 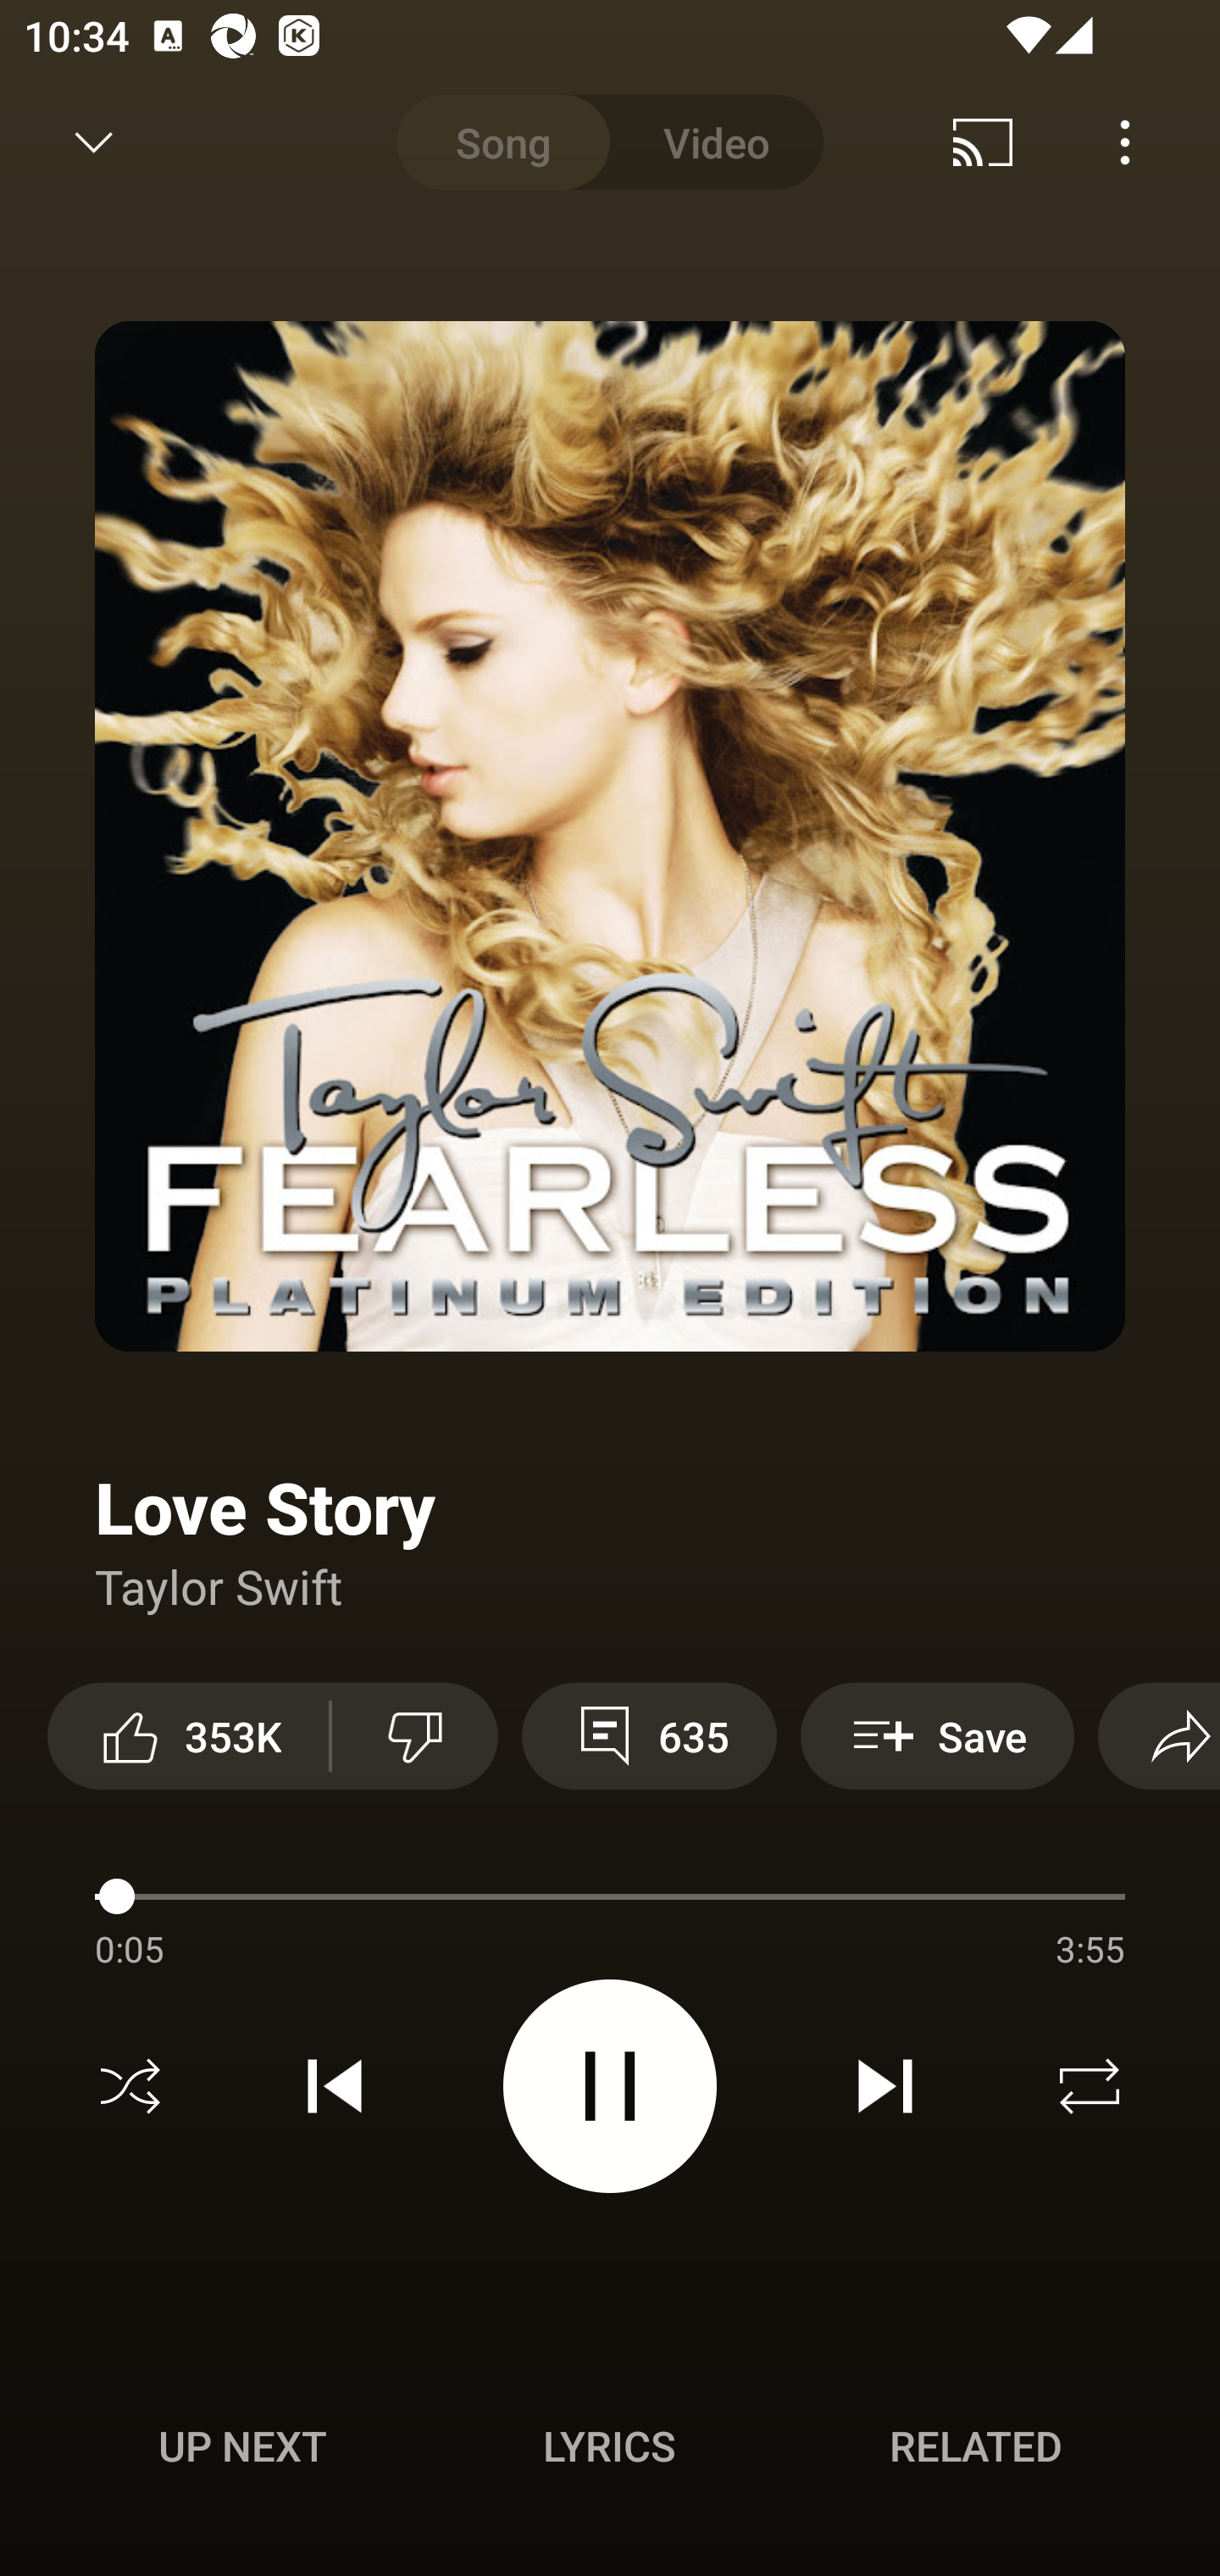 What do you see at coordinates (1125, 142) in the screenshot?
I see `Menu` at bounding box center [1125, 142].